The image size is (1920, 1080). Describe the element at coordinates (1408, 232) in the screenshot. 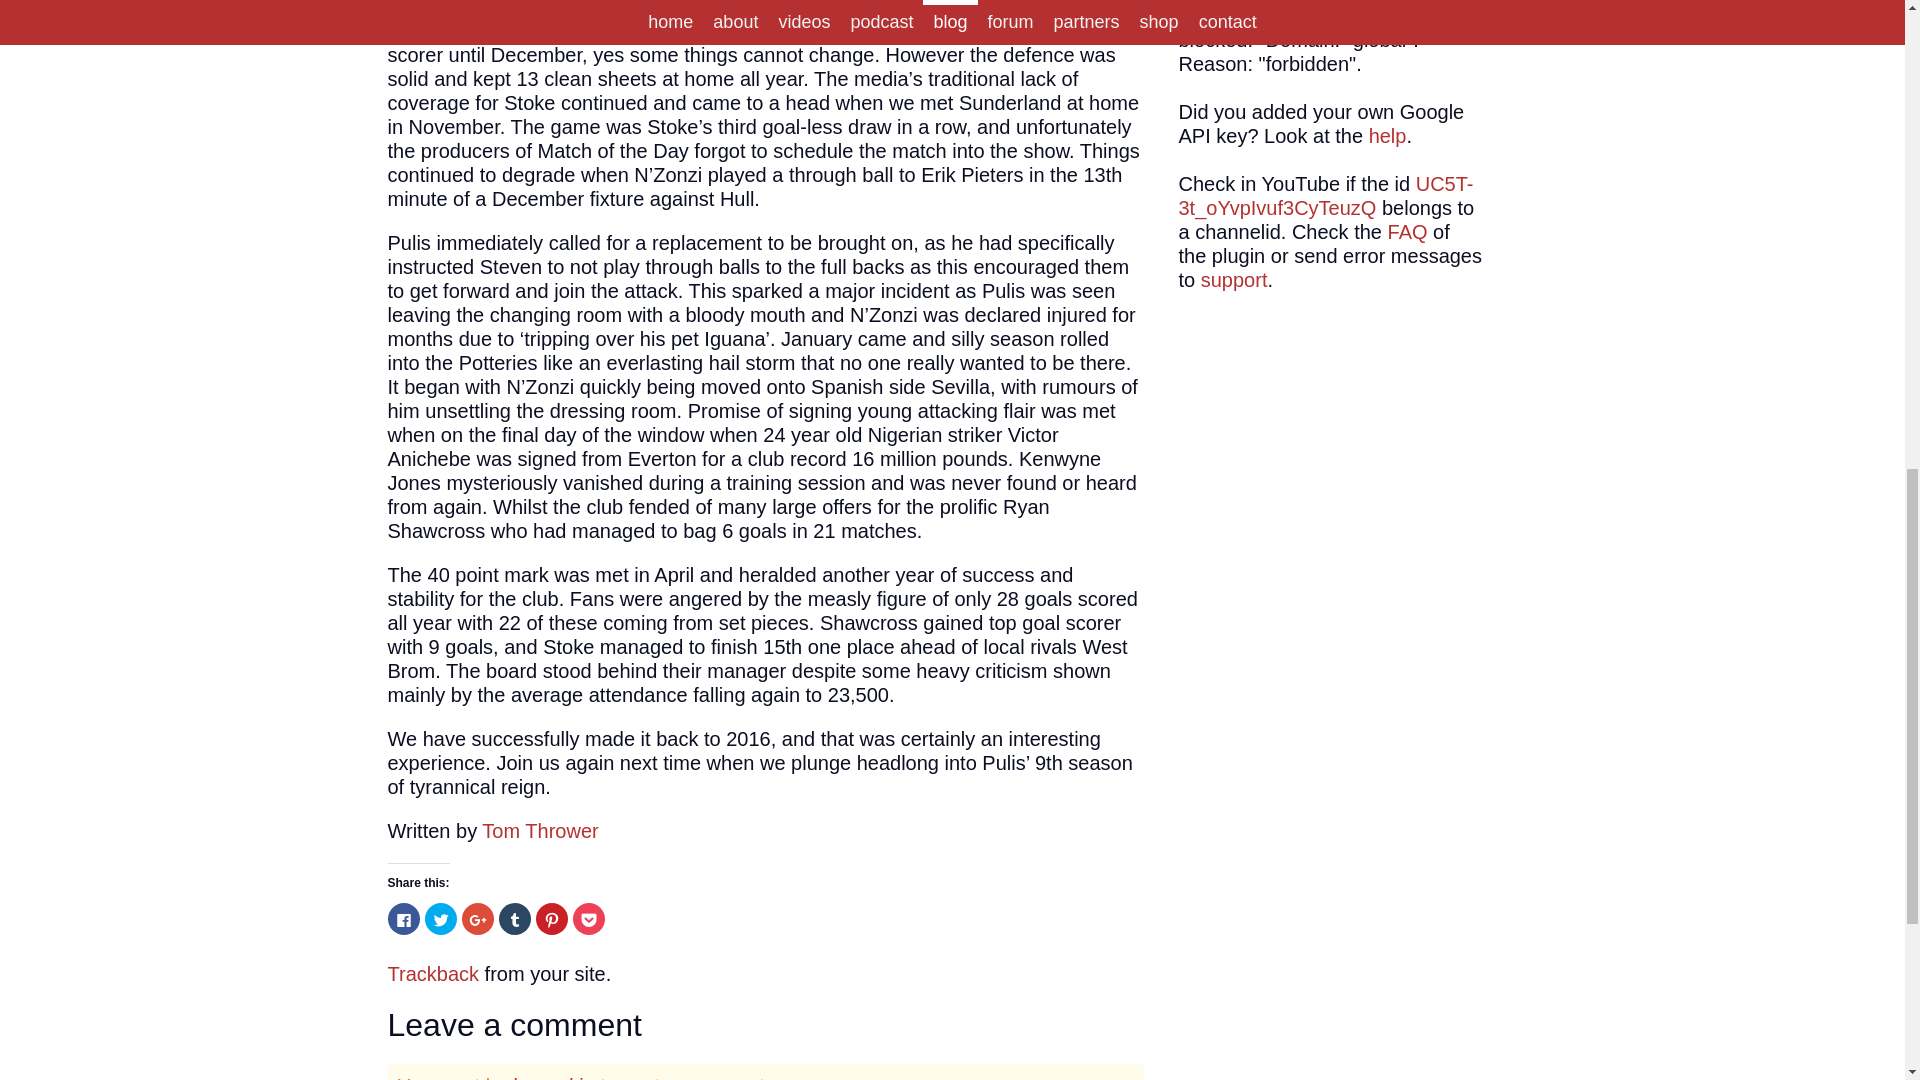

I see `FAQ` at that location.